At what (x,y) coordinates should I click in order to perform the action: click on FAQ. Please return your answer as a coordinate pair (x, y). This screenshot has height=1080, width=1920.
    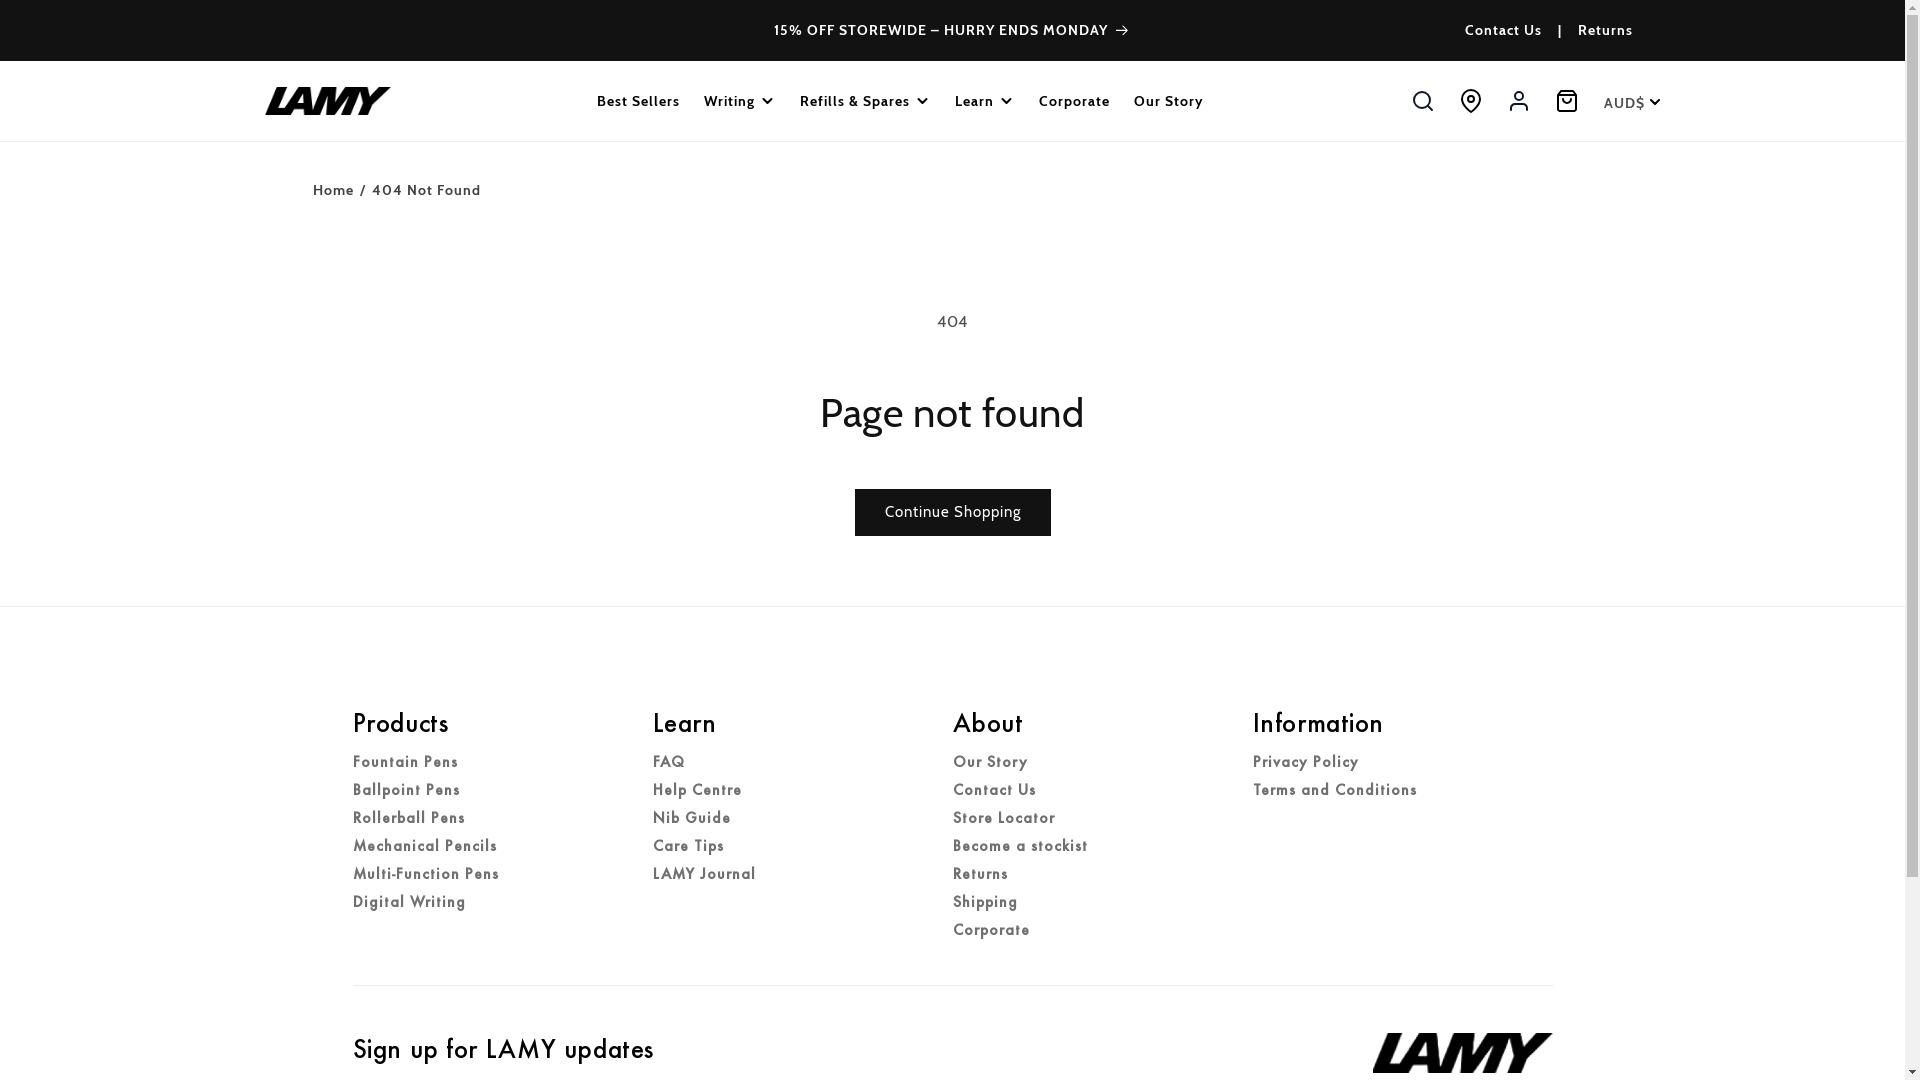
    Looking at the image, I should click on (668, 762).